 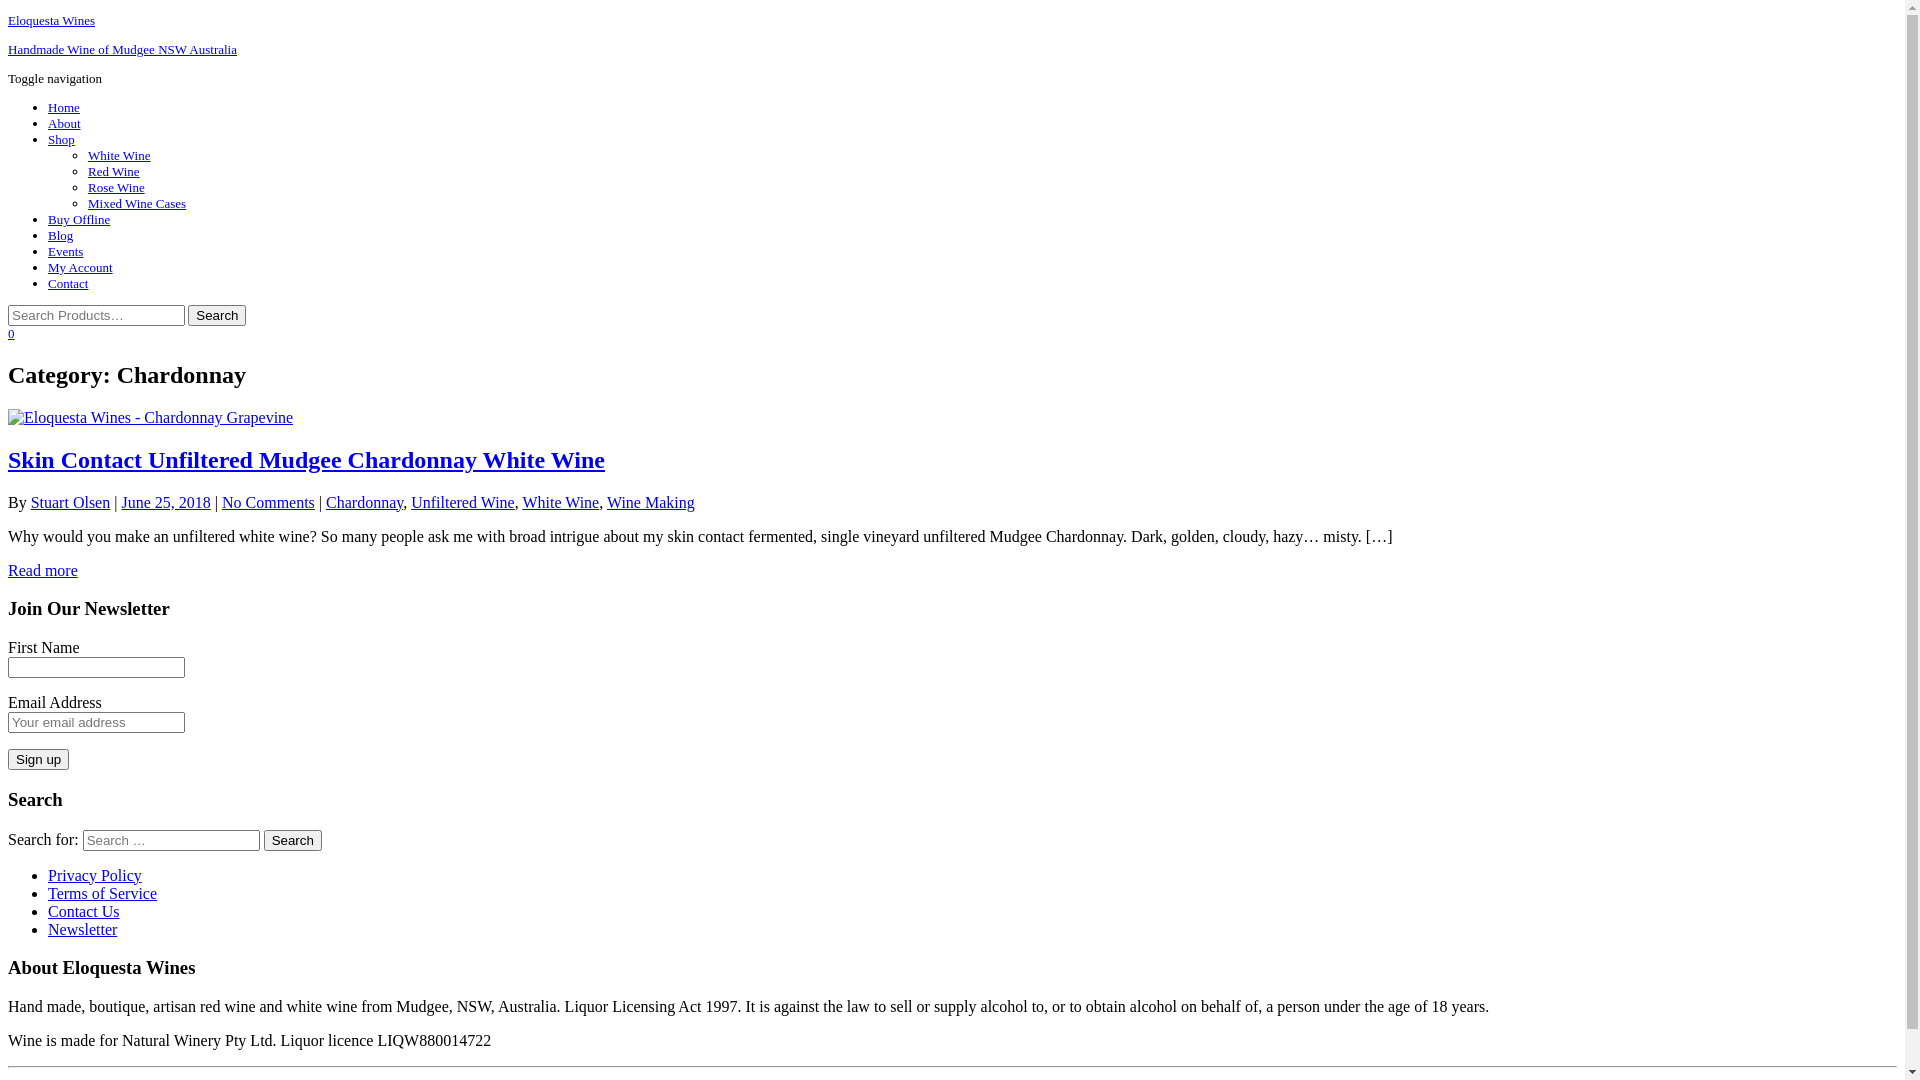 I want to click on About, so click(x=64, y=124).